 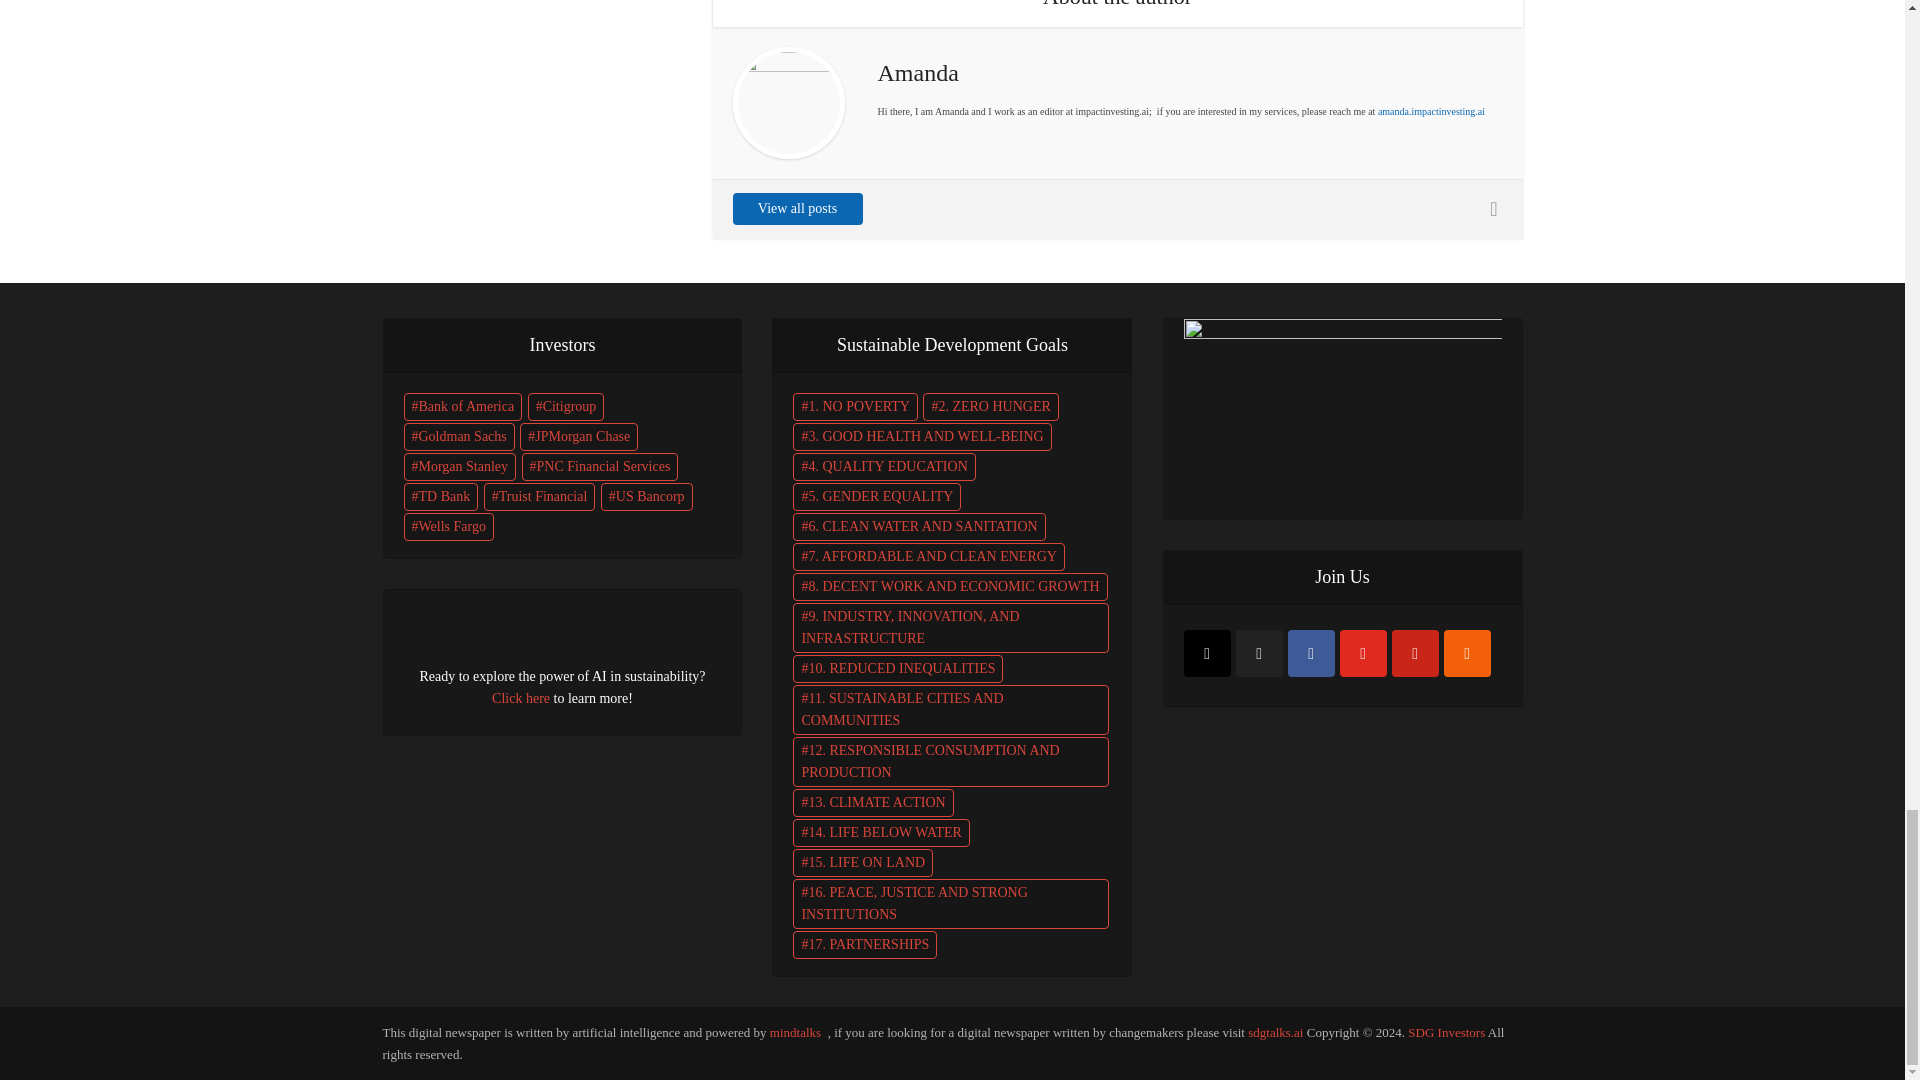 I want to click on Instagram, so click(x=1207, y=653).